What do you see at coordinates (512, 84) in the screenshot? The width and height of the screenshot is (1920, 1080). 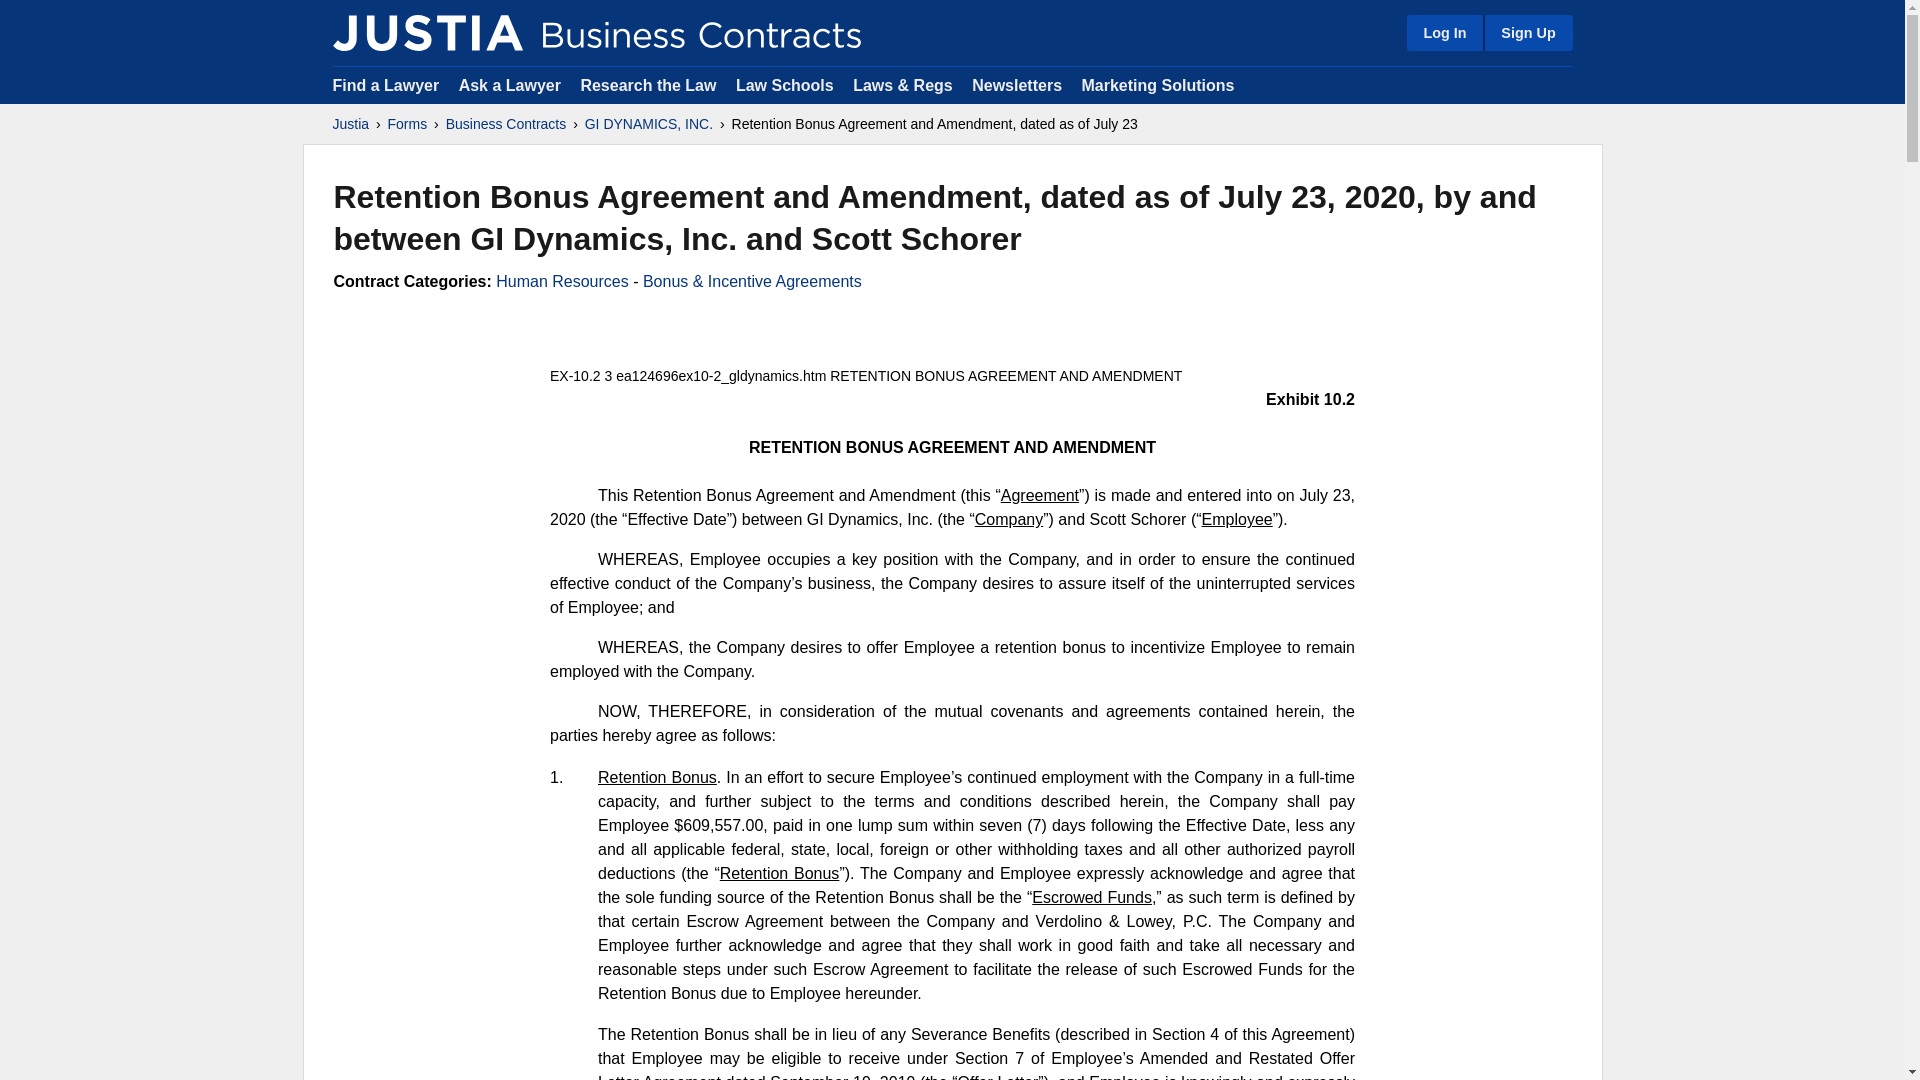 I see `Ask a Lawyer` at bounding box center [512, 84].